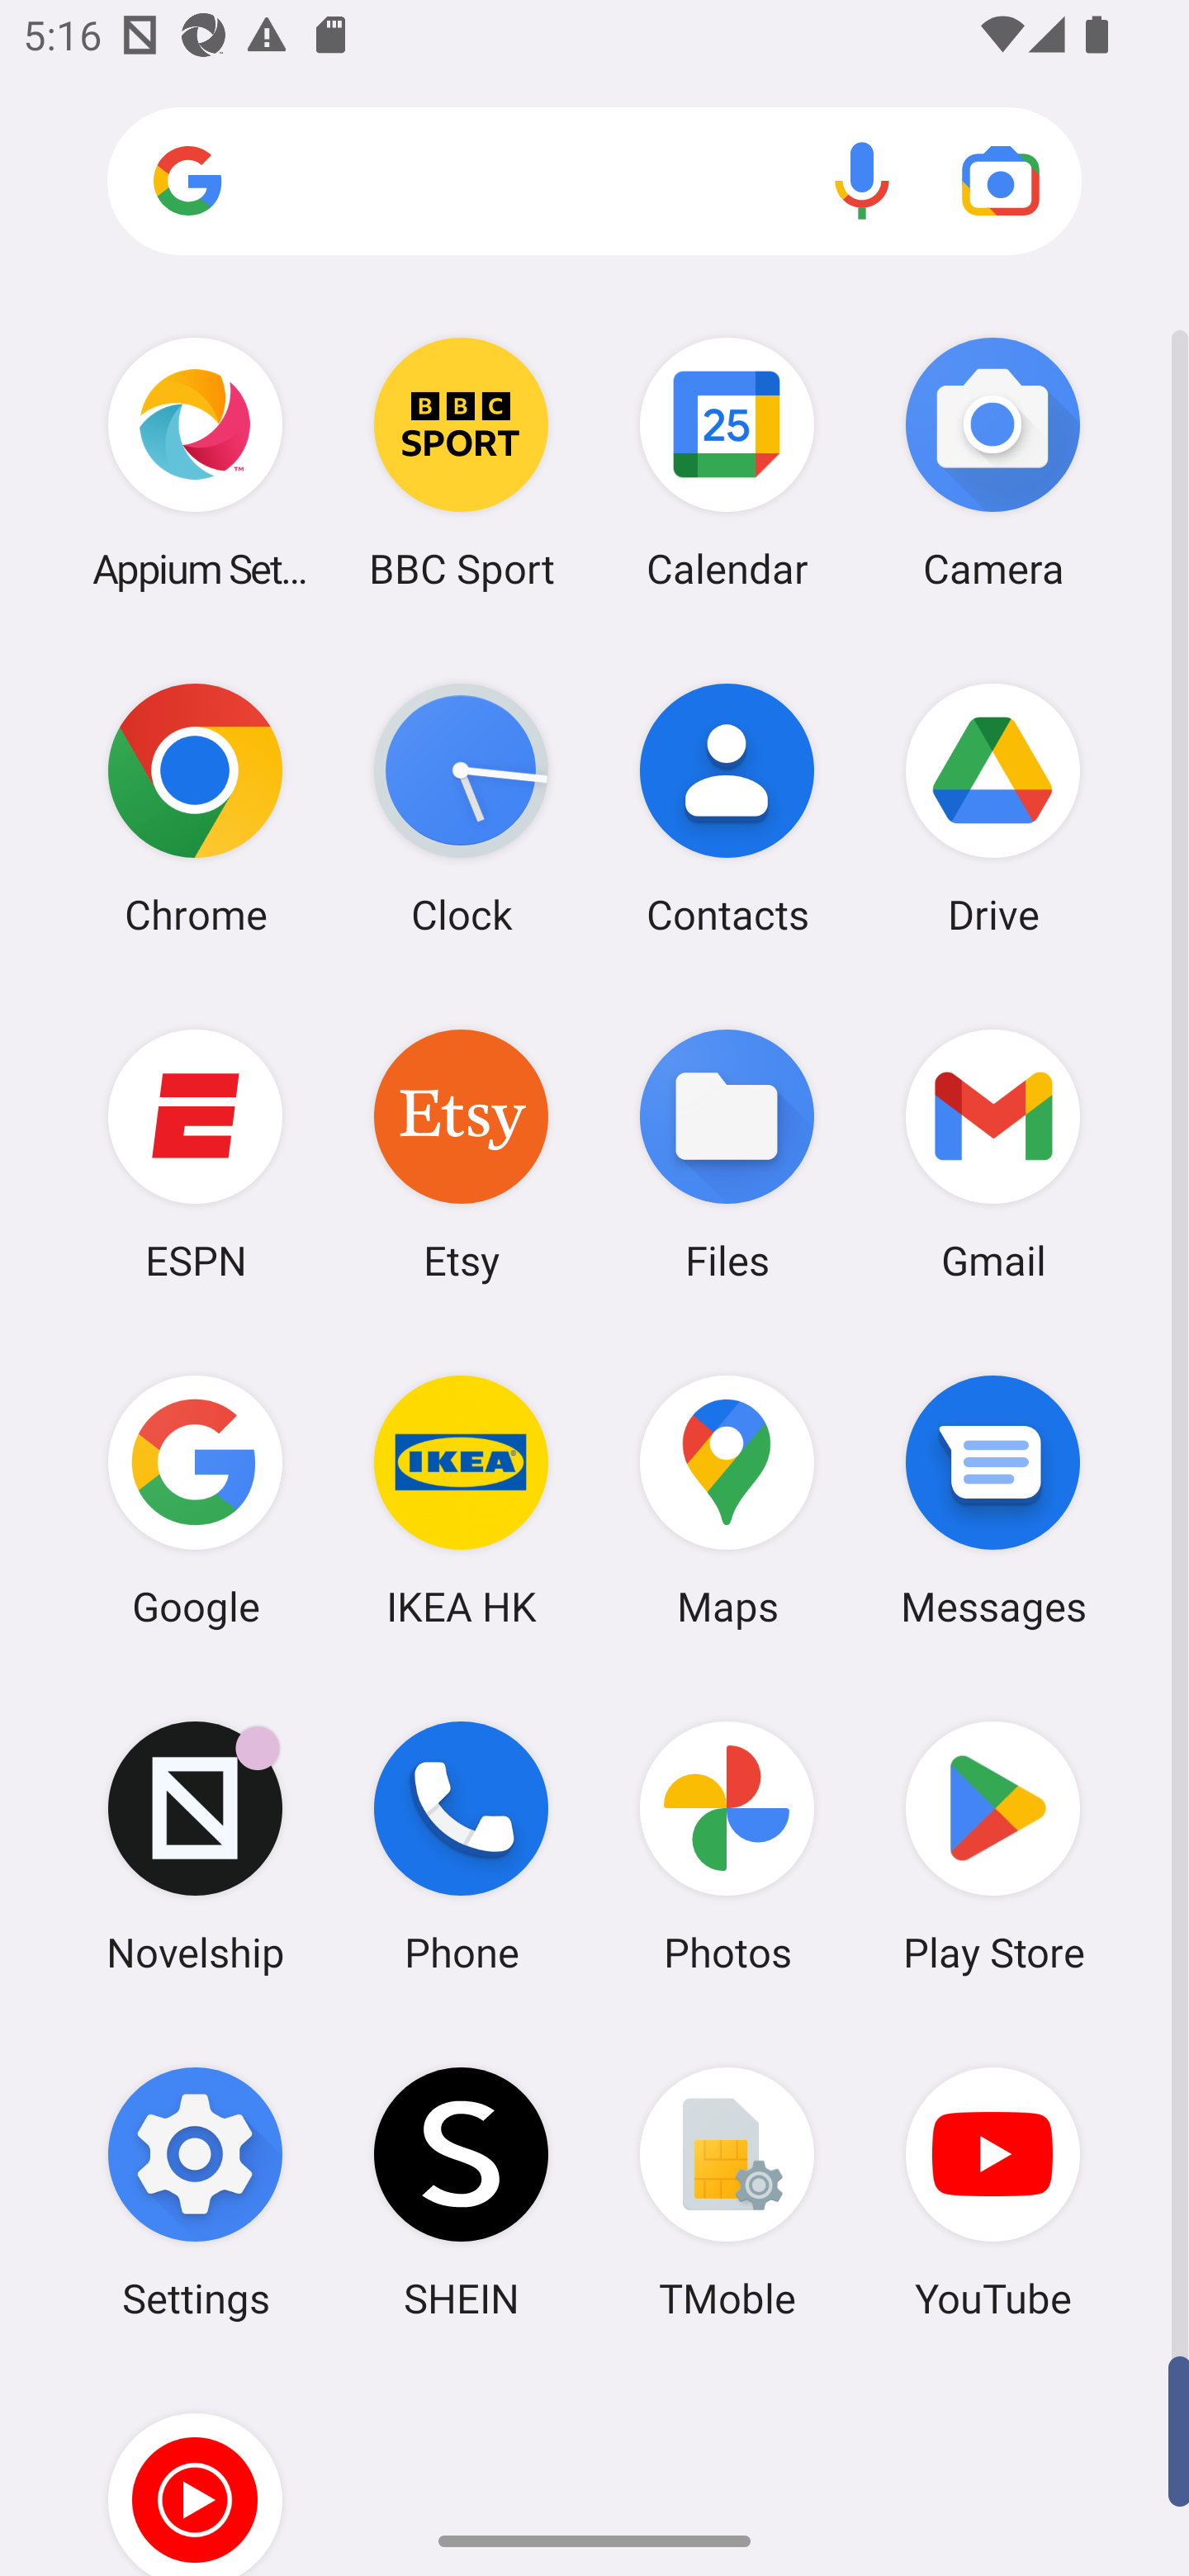 This screenshot has height=2576, width=1189. Describe the element at coordinates (461, 1500) in the screenshot. I see `IKEA HK` at that location.